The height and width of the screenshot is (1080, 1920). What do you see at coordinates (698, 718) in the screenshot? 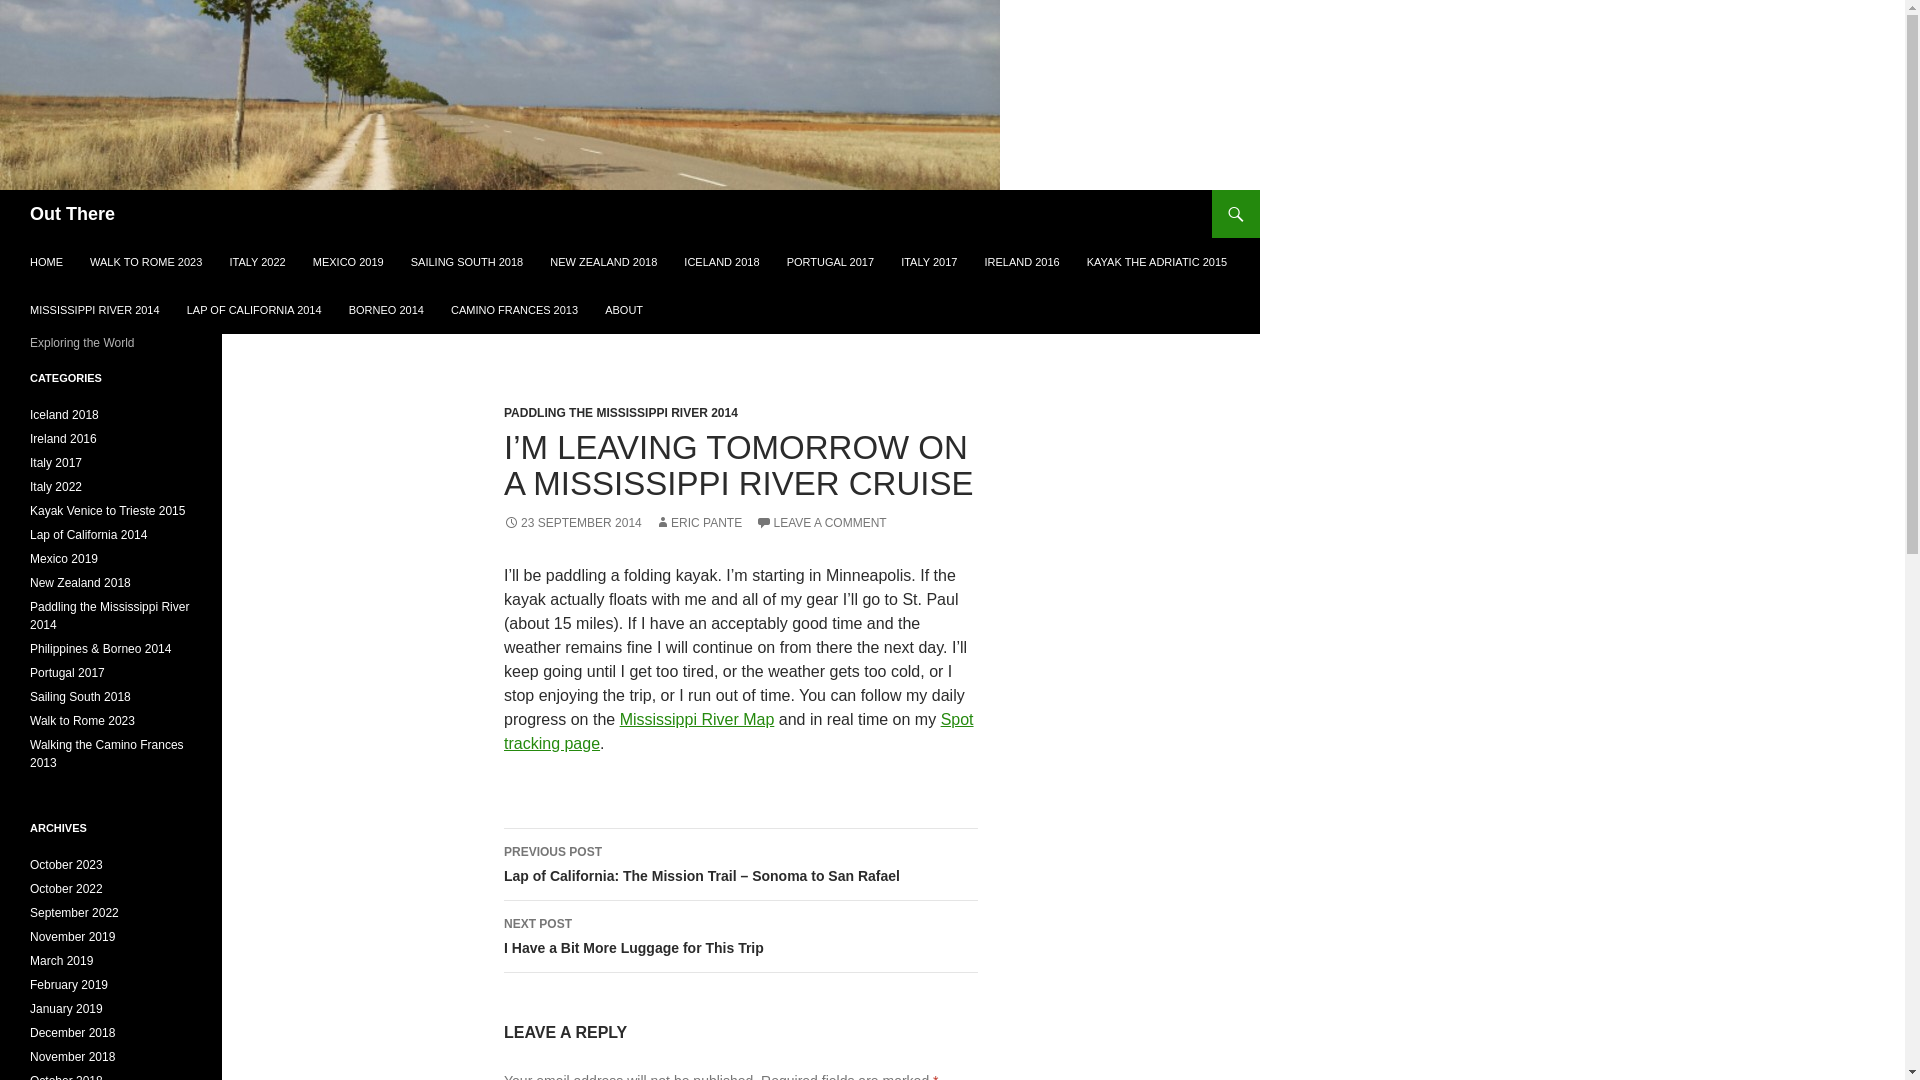
I see `Mississippi River Map` at bounding box center [698, 718].